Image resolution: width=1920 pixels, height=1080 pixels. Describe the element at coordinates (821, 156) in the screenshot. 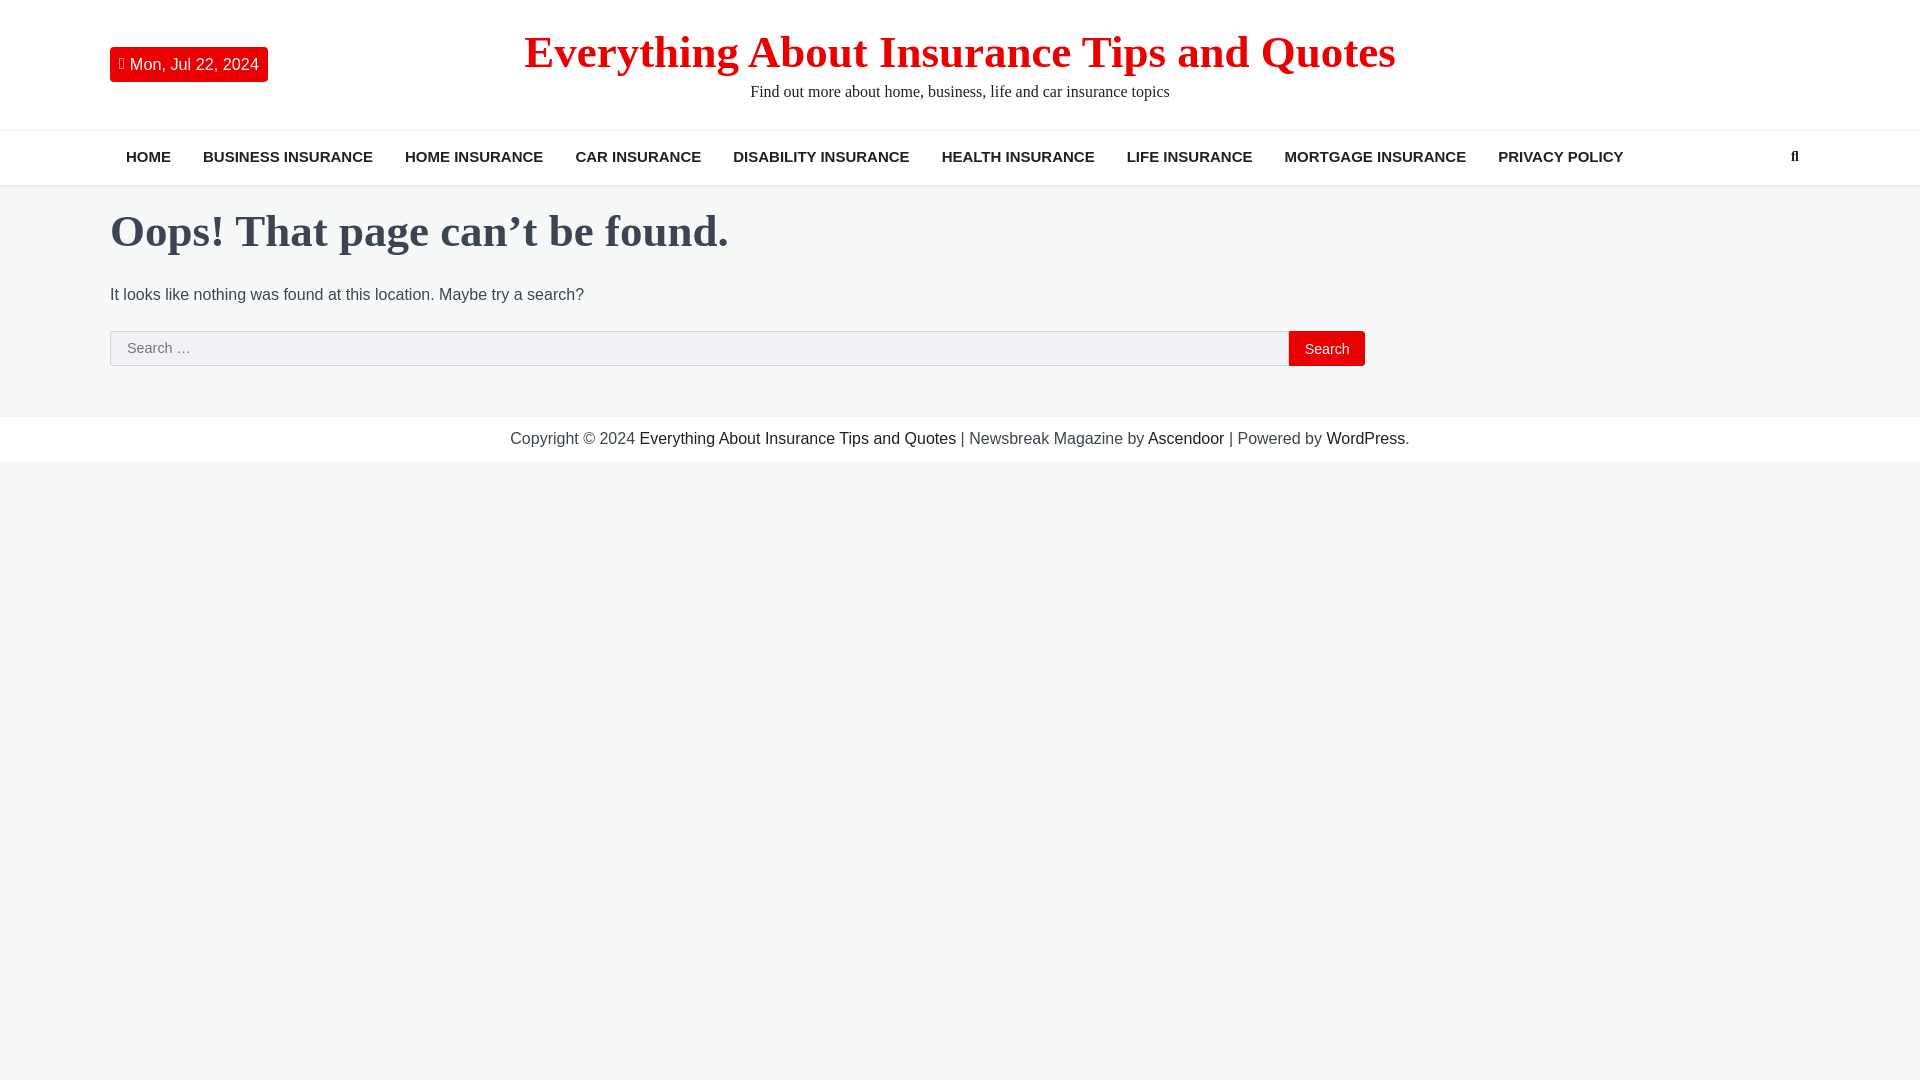

I see `DISABILITY INSURANCE` at that location.